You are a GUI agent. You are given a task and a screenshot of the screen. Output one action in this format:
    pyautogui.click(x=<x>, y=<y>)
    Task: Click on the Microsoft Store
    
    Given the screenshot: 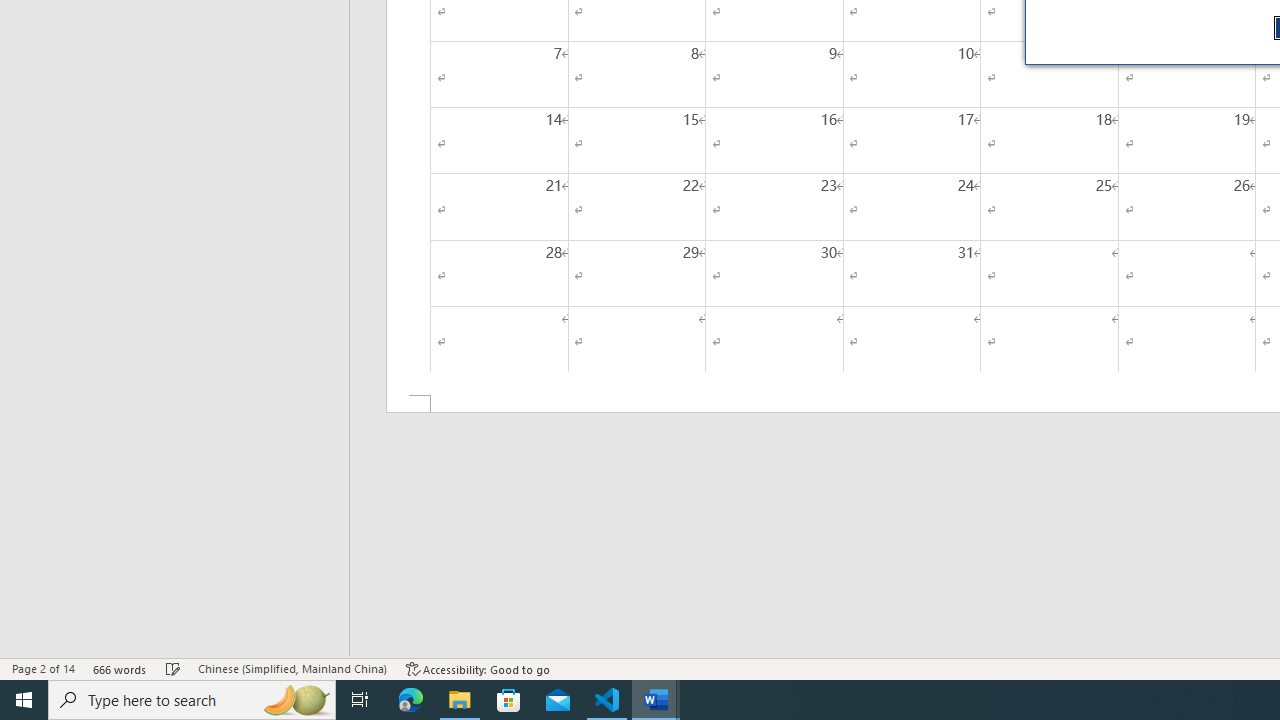 What is the action you would take?
    pyautogui.click(x=509, y=700)
    